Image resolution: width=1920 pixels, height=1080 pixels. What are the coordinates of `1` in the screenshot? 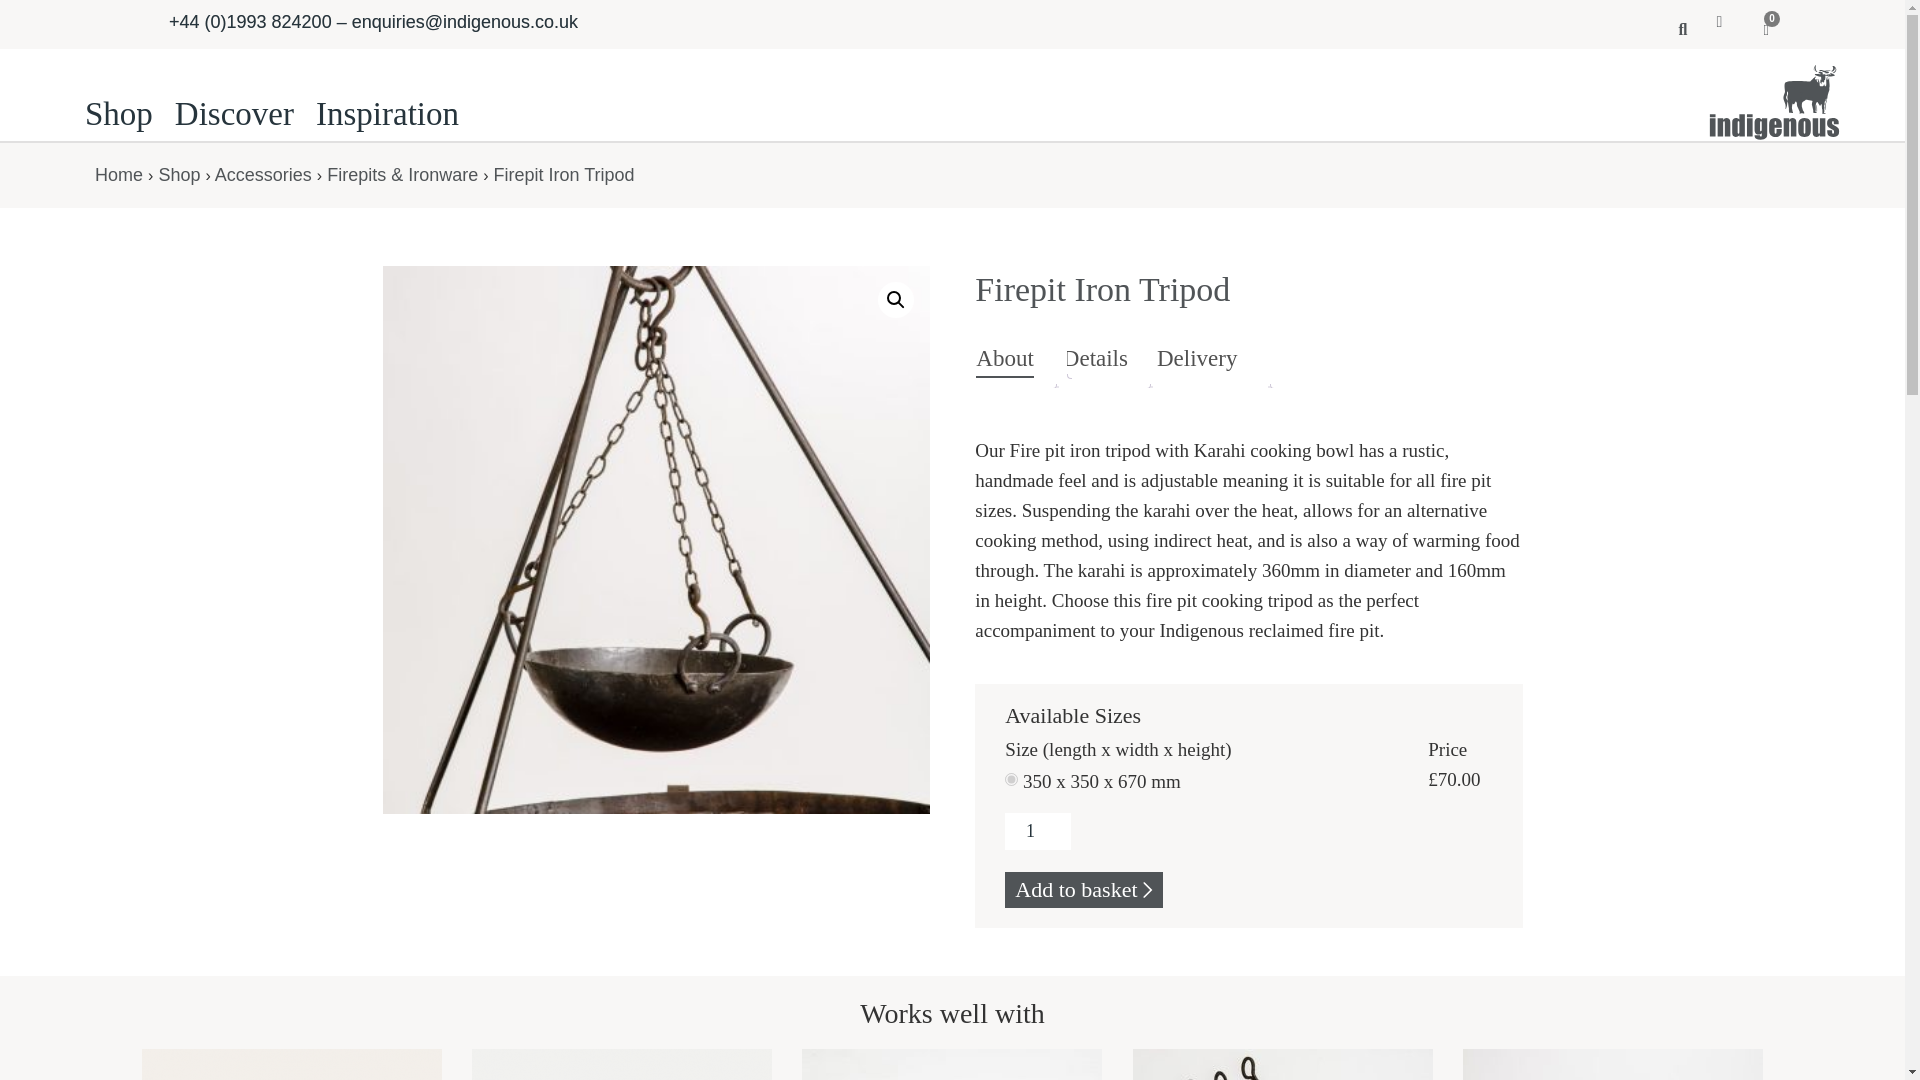 It's located at (1036, 831).